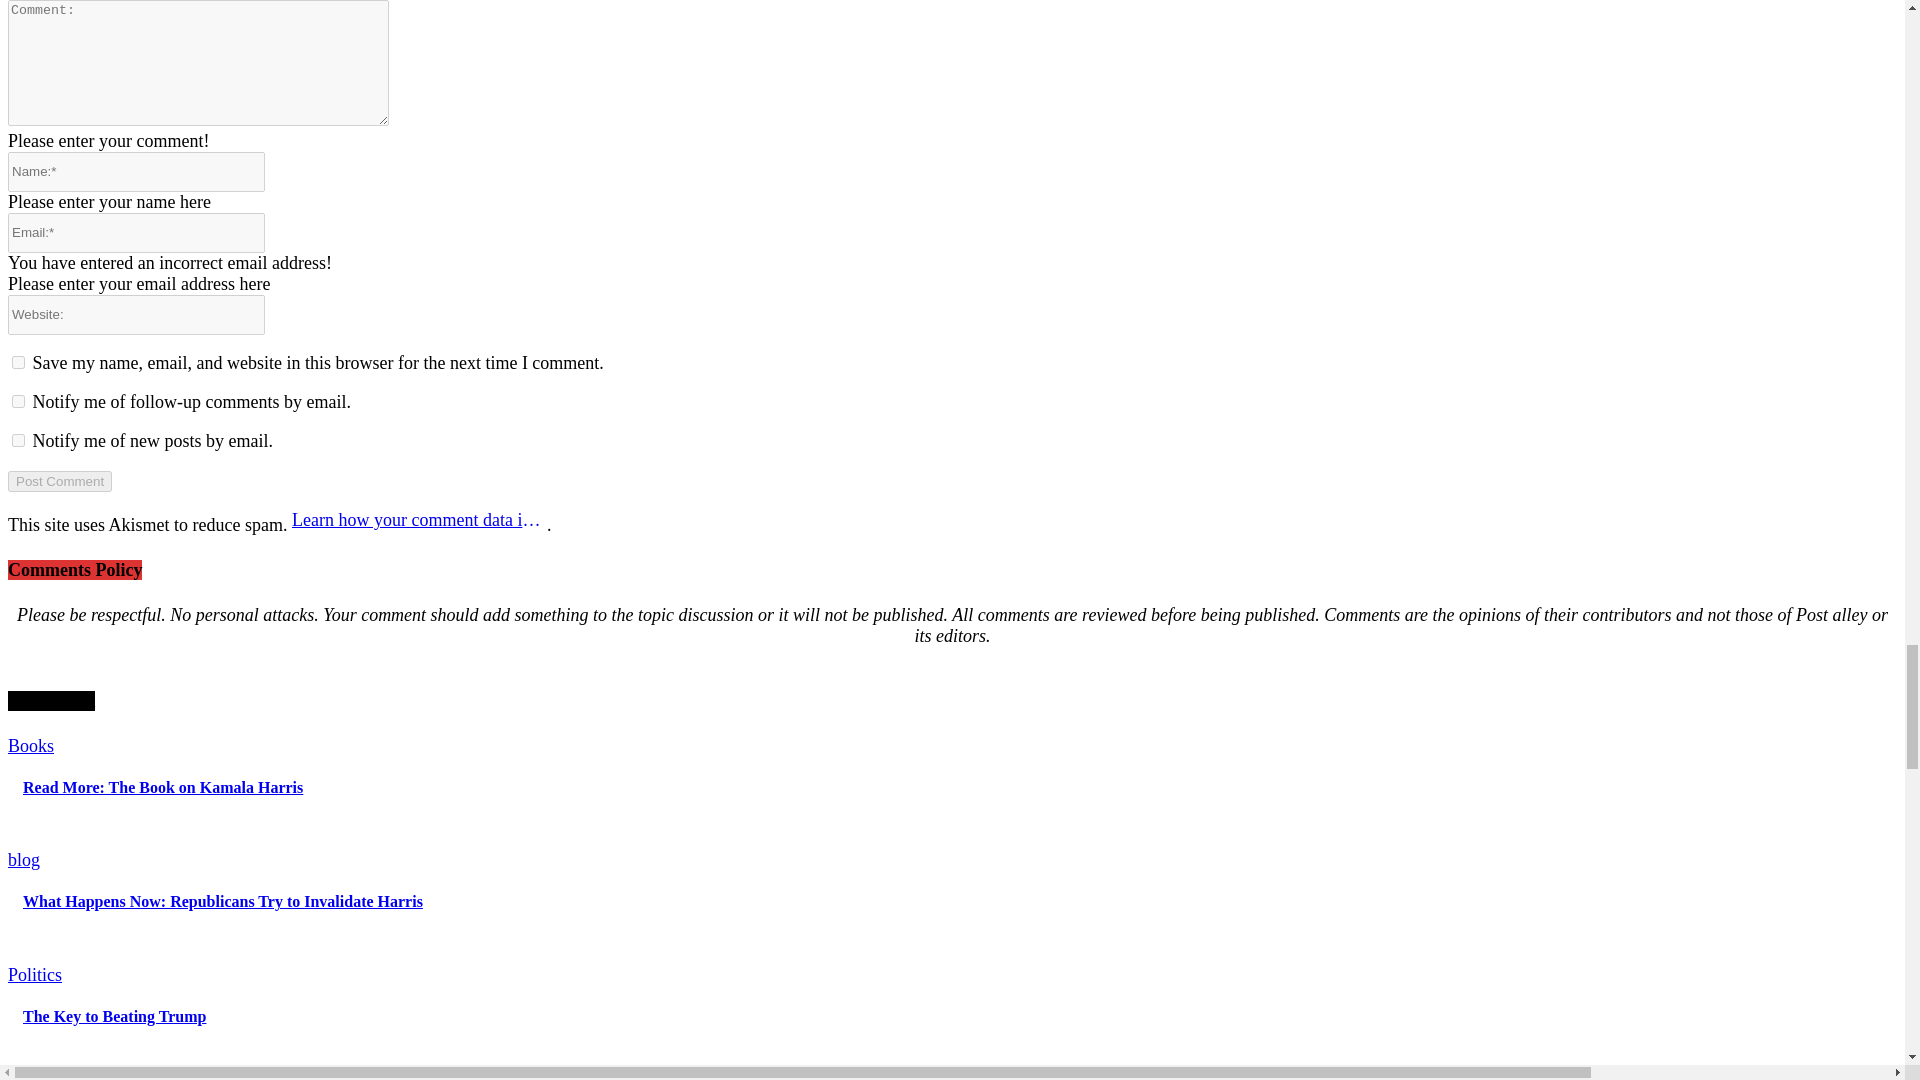  I want to click on yes, so click(18, 362).